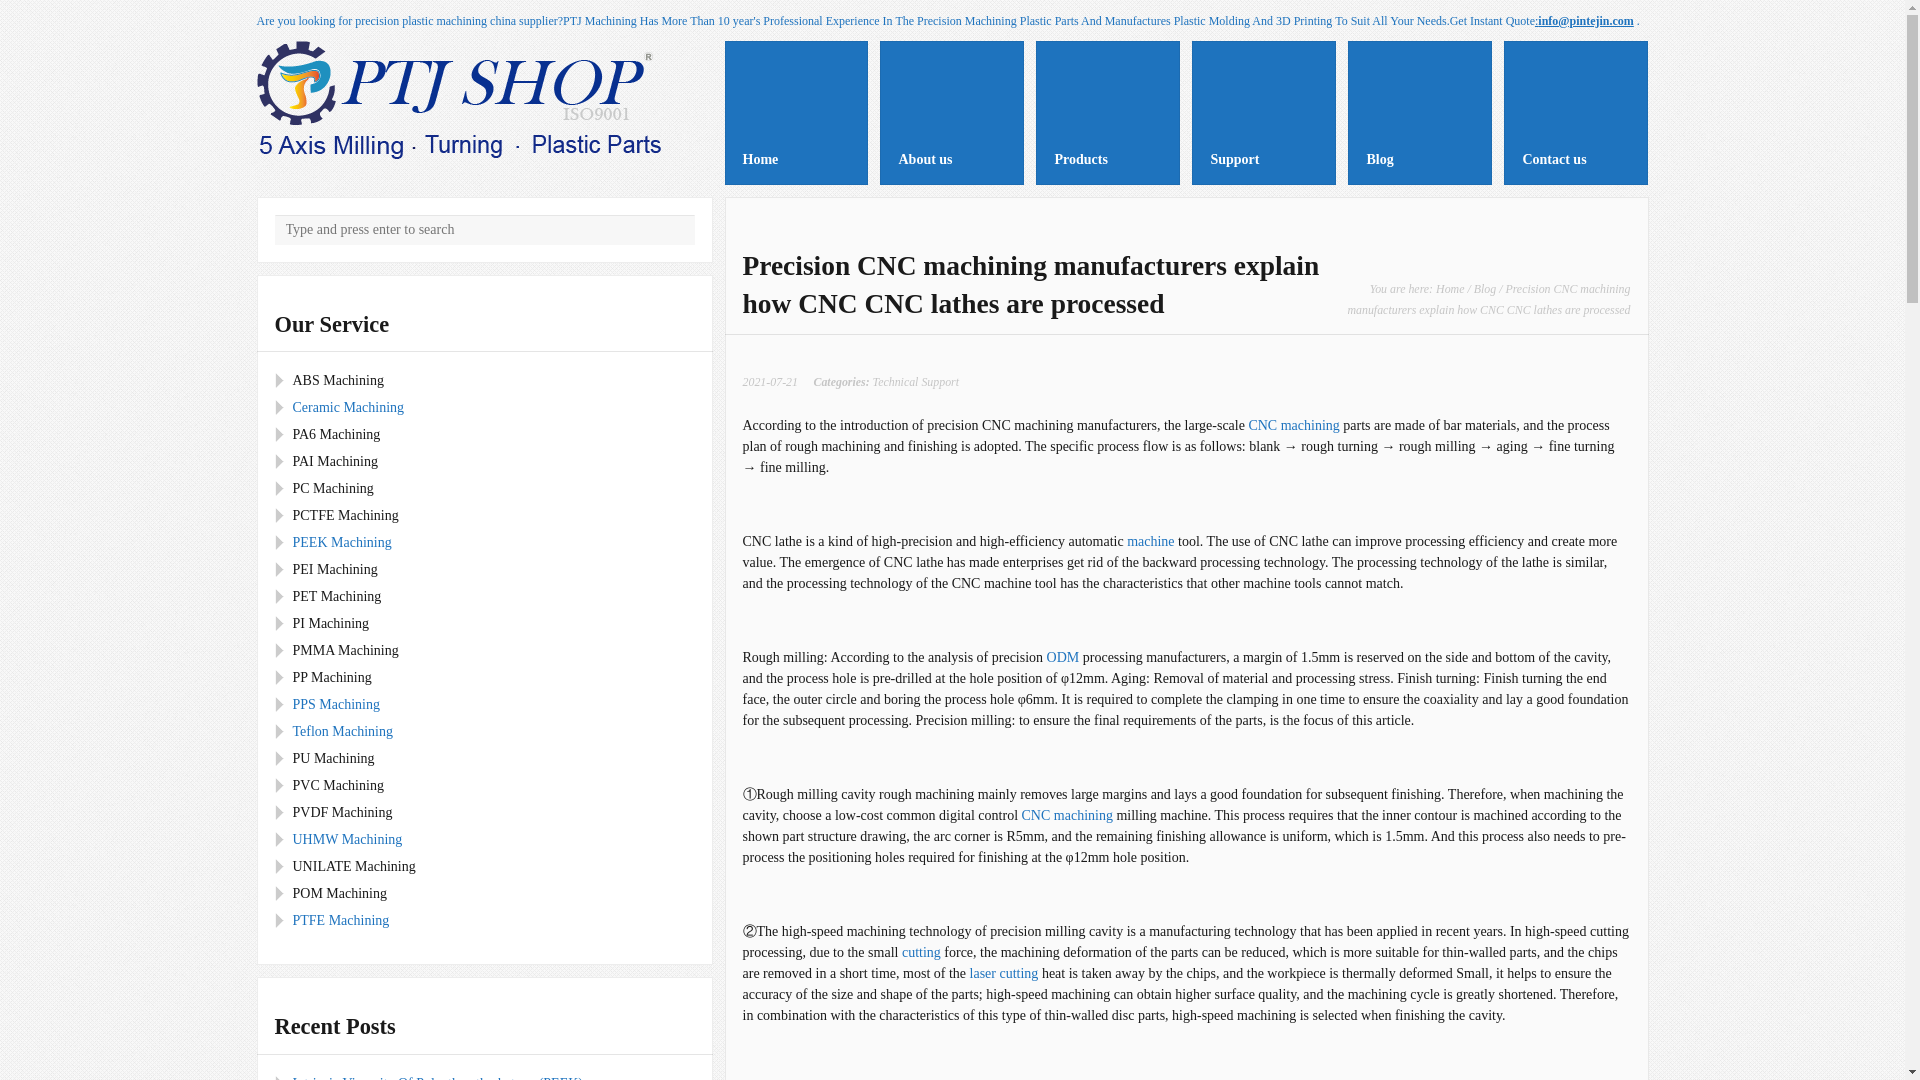 This screenshot has width=1920, height=1080. Describe the element at coordinates (1006, 972) in the screenshot. I see `laser cutting` at that location.